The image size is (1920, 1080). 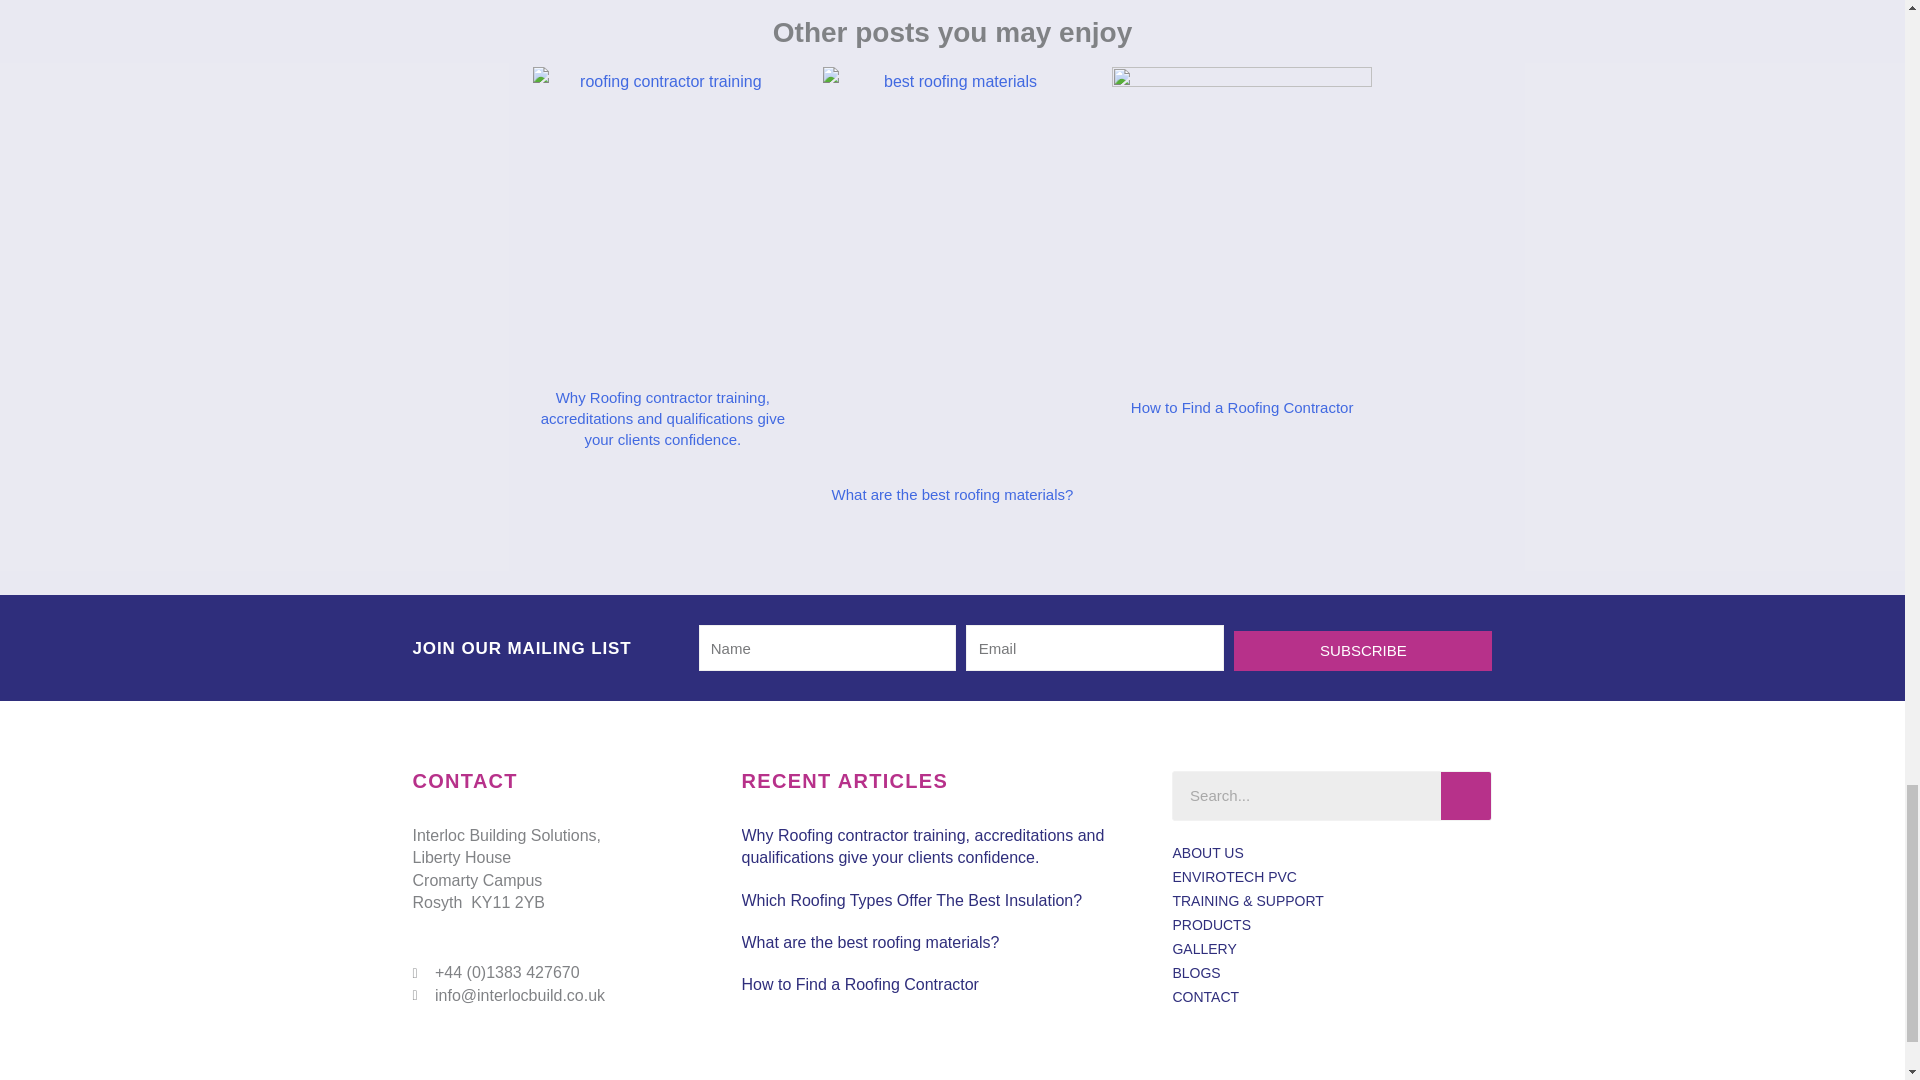 I want to click on What are the best roofing materials?, so click(x=952, y=494).